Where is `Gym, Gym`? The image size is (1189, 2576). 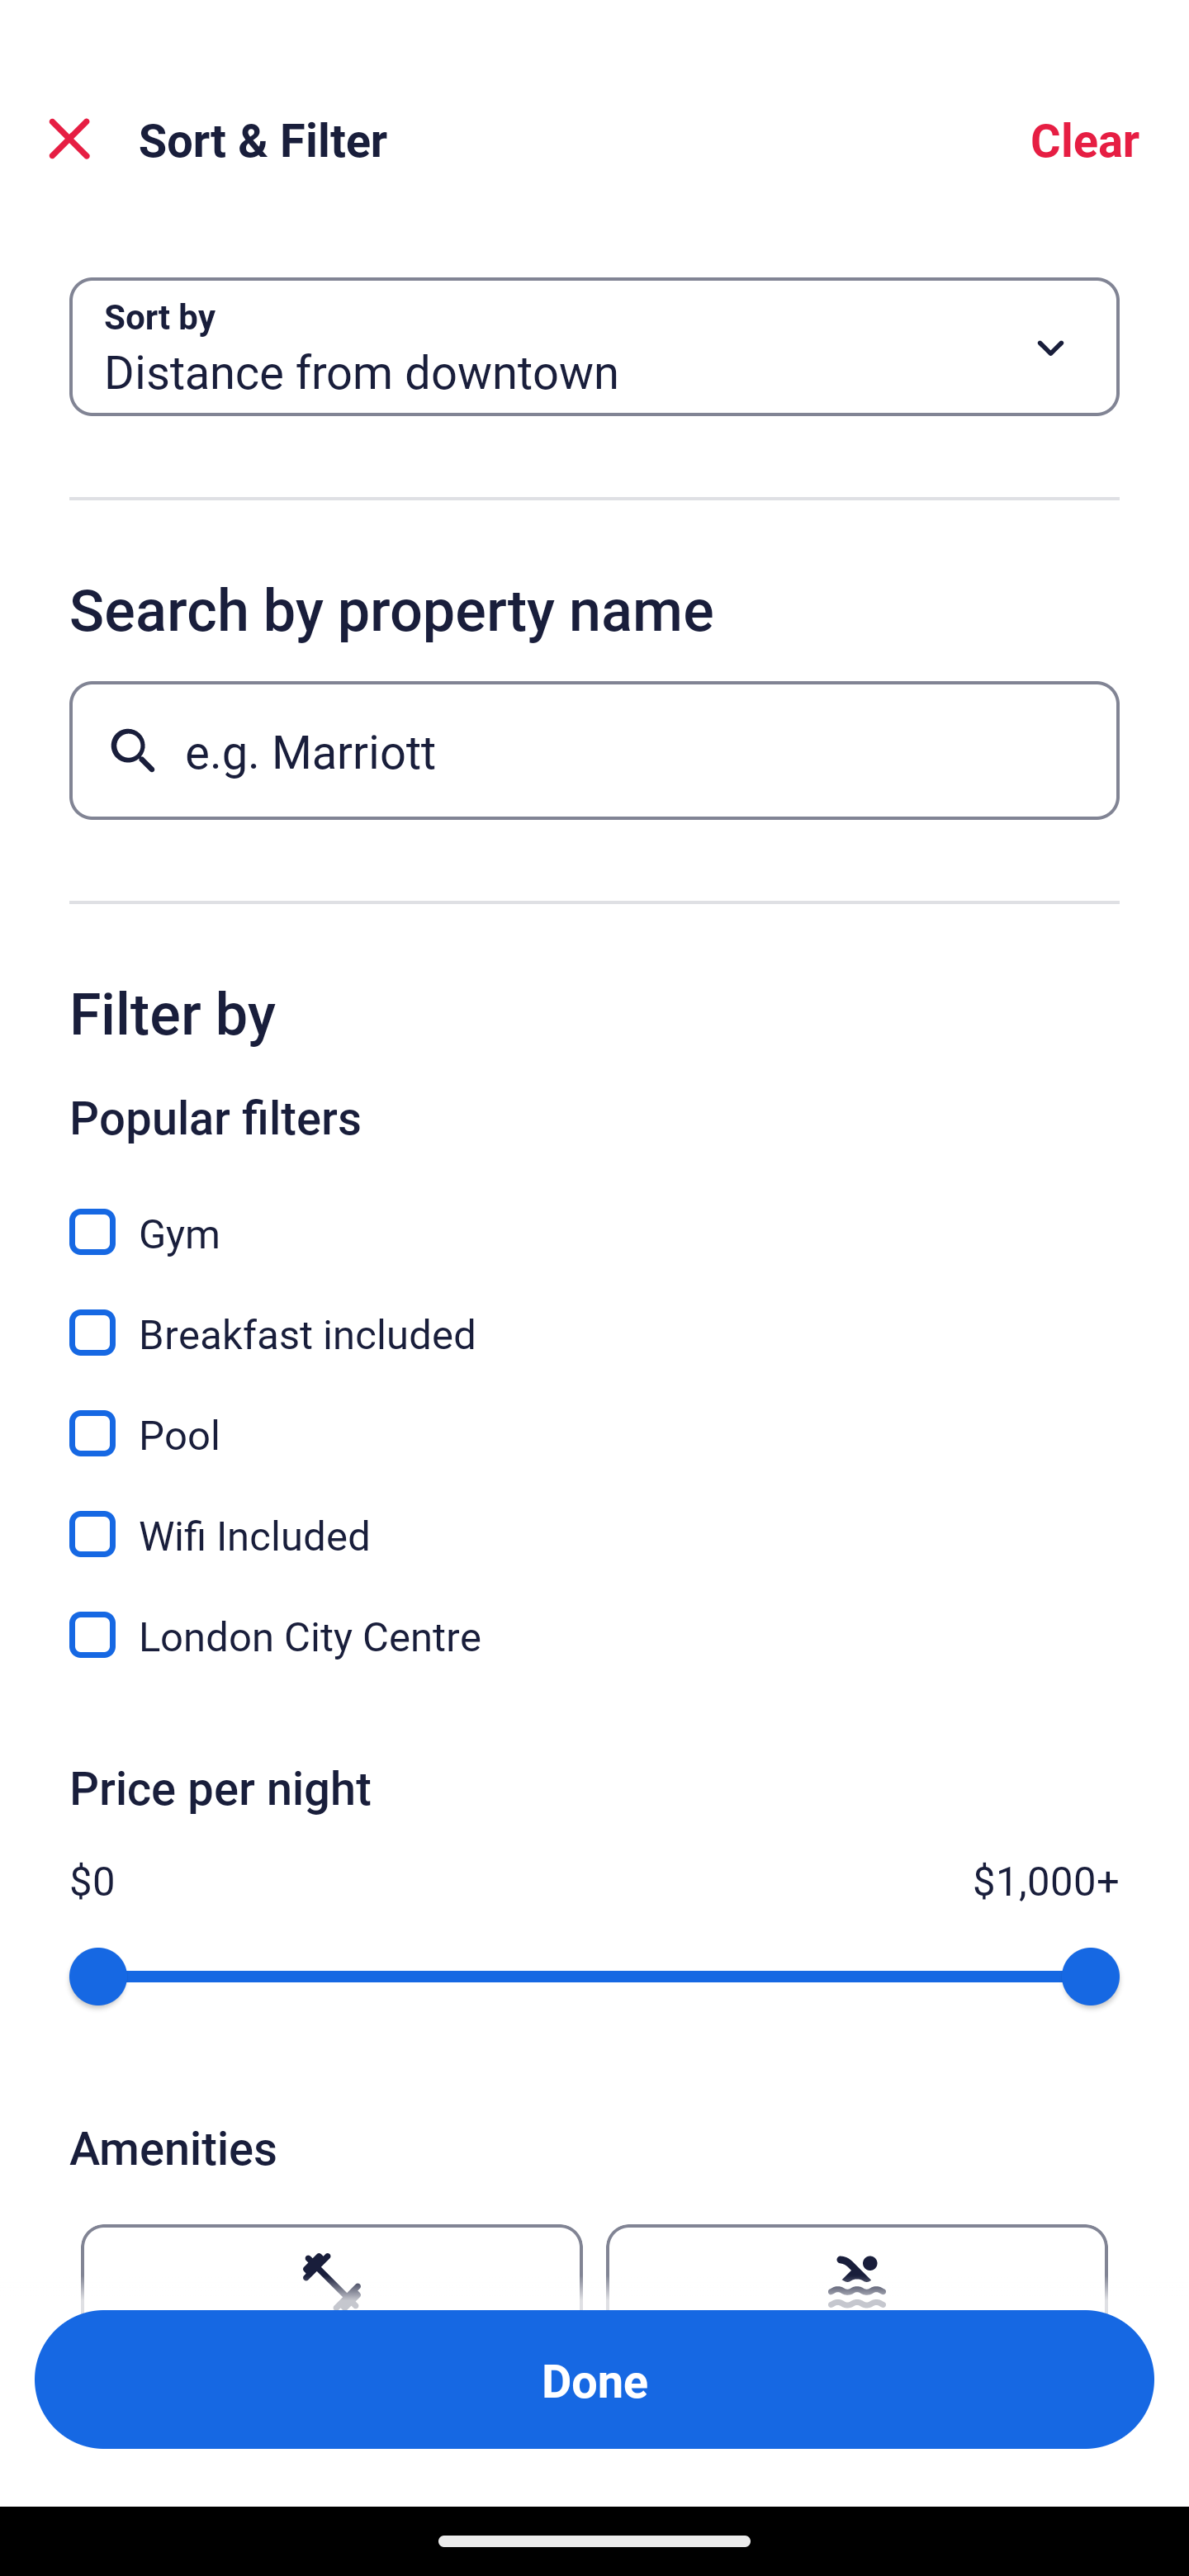
Gym, Gym is located at coordinates (594, 1214).